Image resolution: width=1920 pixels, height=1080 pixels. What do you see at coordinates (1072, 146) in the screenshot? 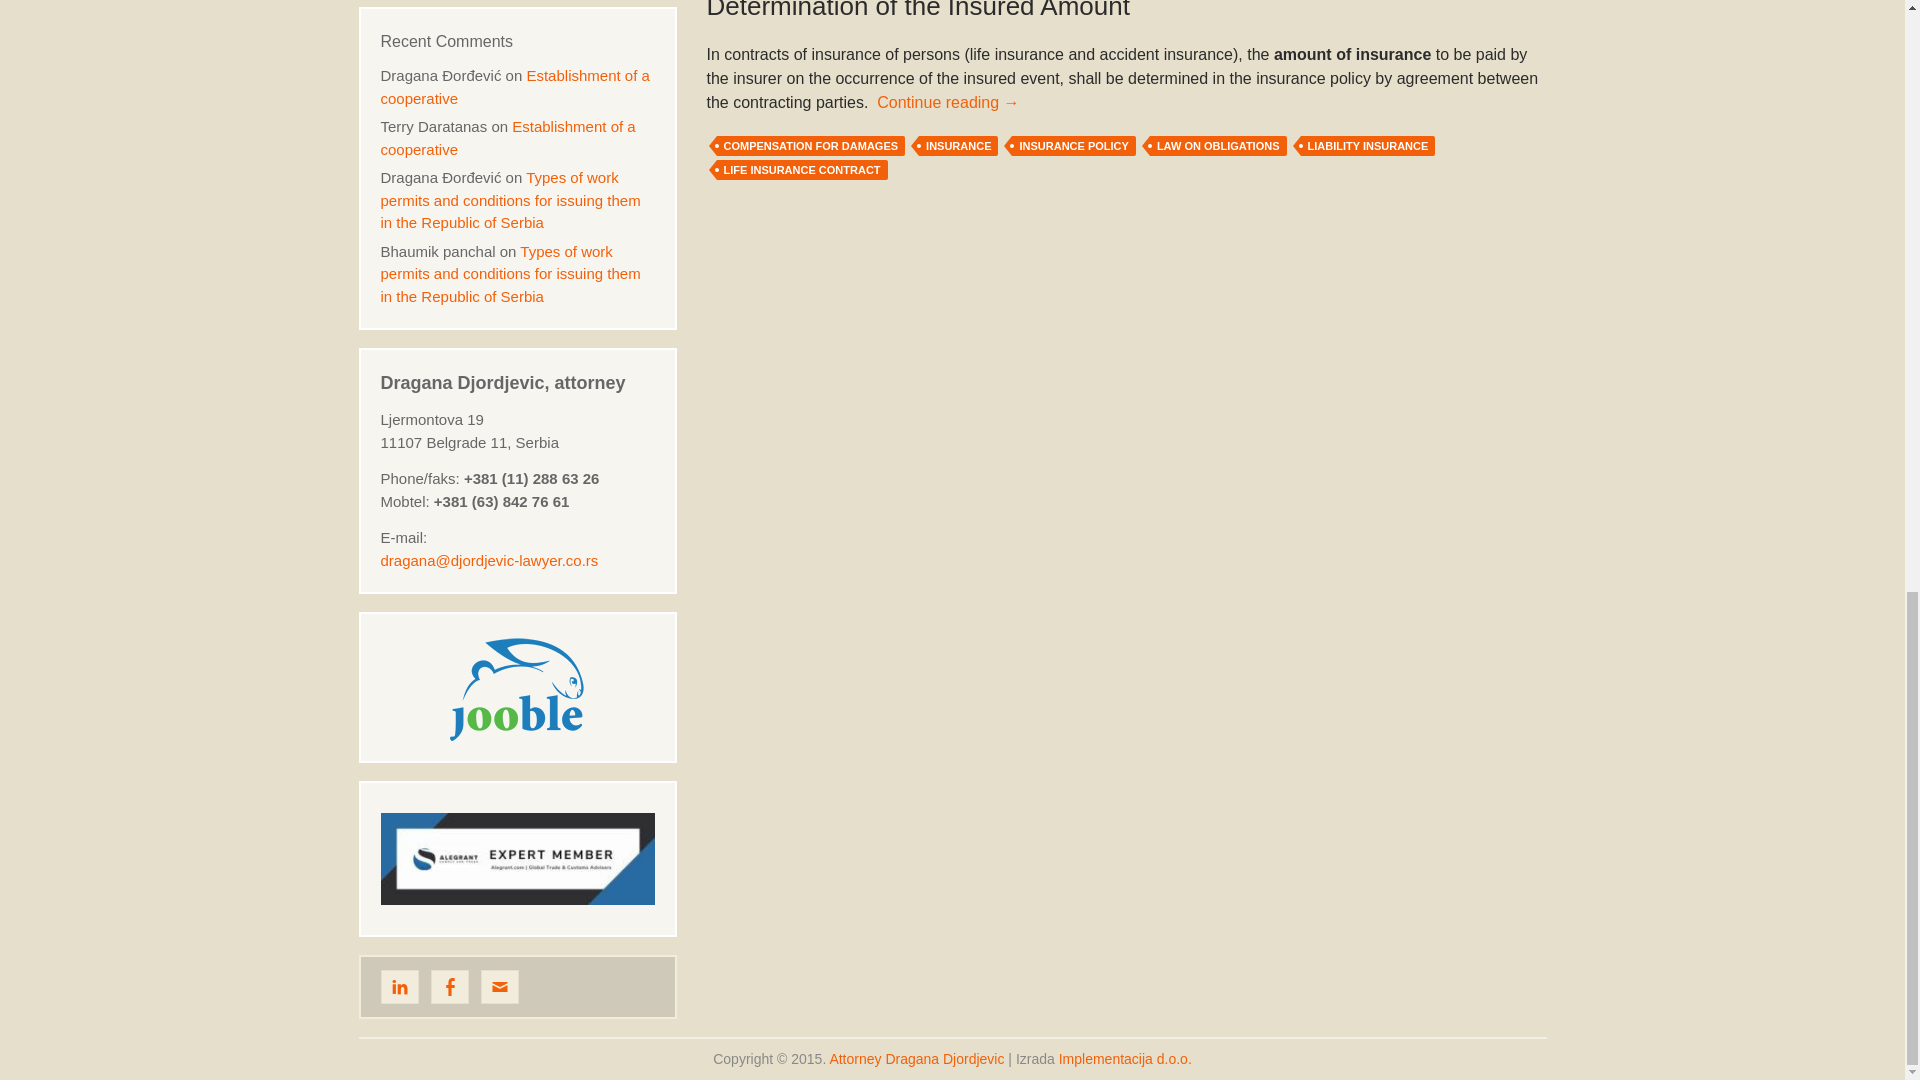
I see `INSURANCE POLICY` at bounding box center [1072, 146].